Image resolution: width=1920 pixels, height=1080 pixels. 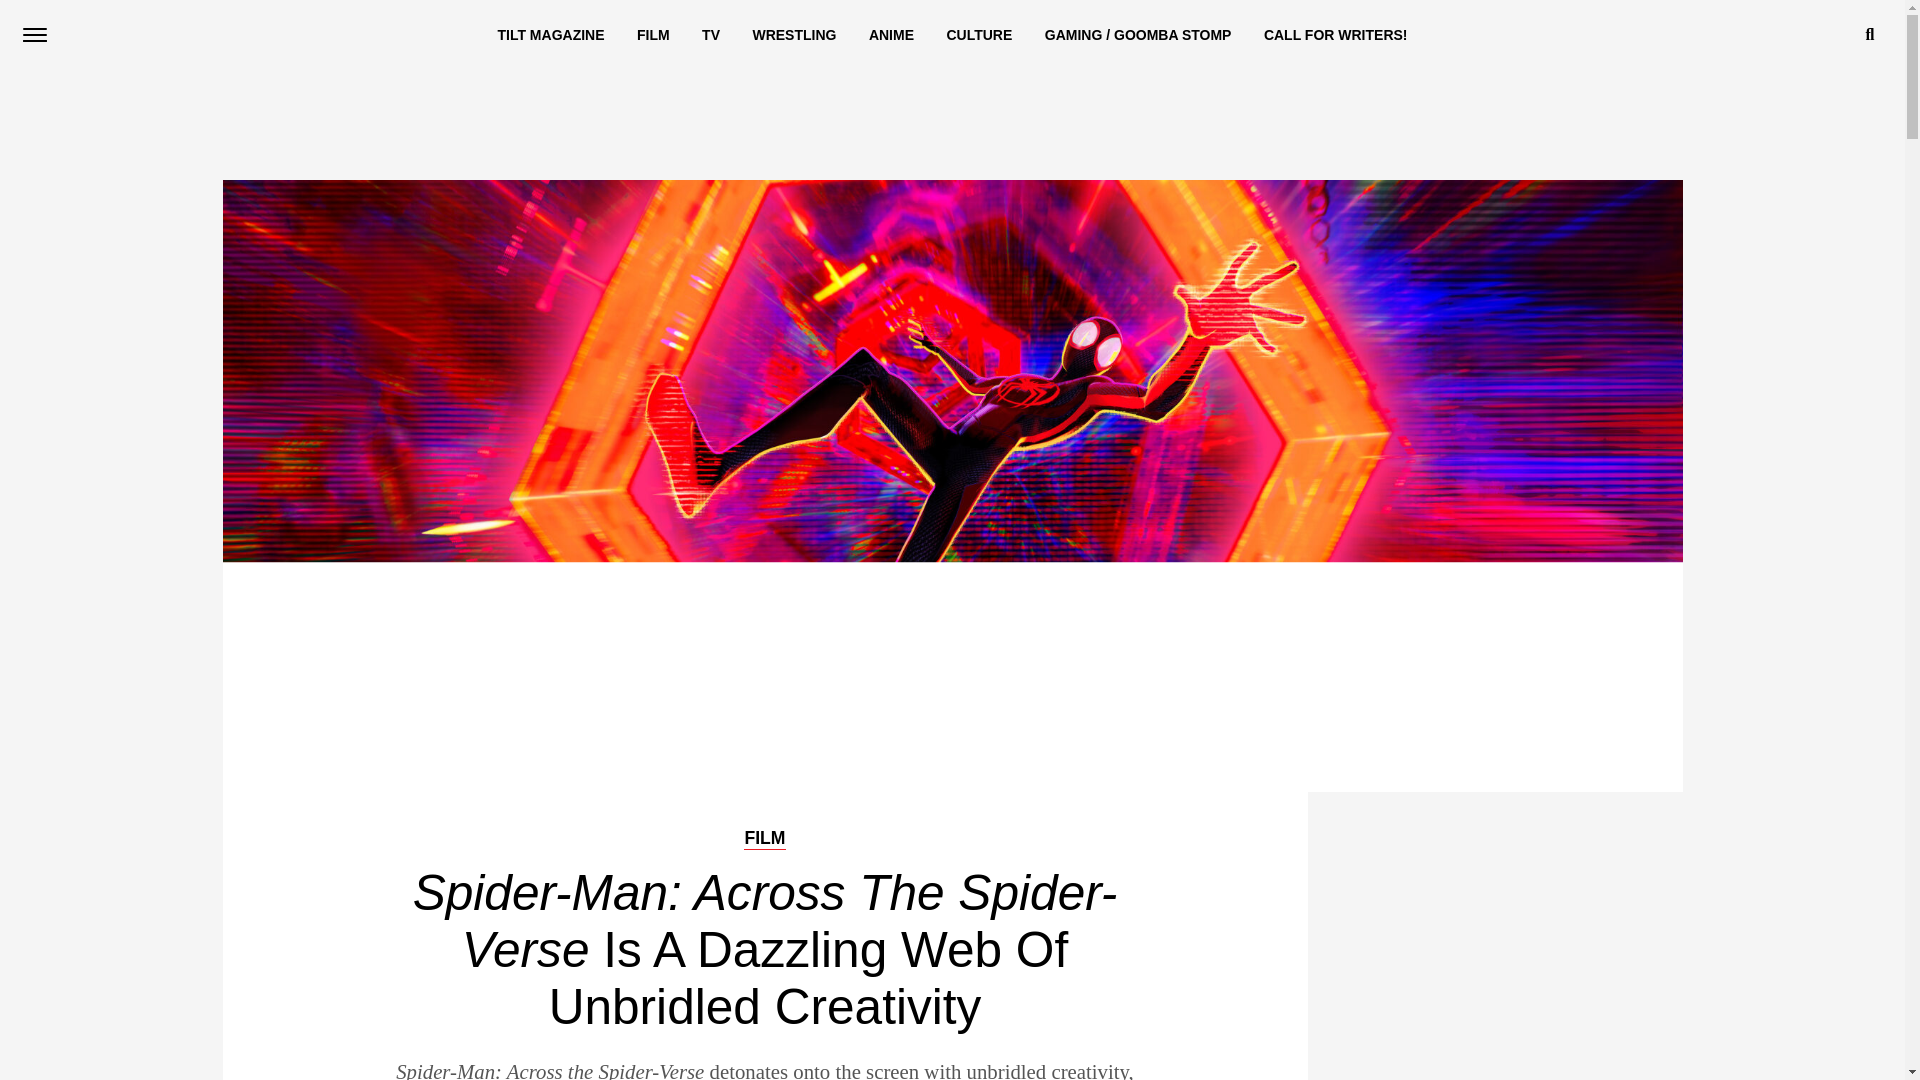 I want to click on TILT MAGAZINE, so click(x=550, y=35).